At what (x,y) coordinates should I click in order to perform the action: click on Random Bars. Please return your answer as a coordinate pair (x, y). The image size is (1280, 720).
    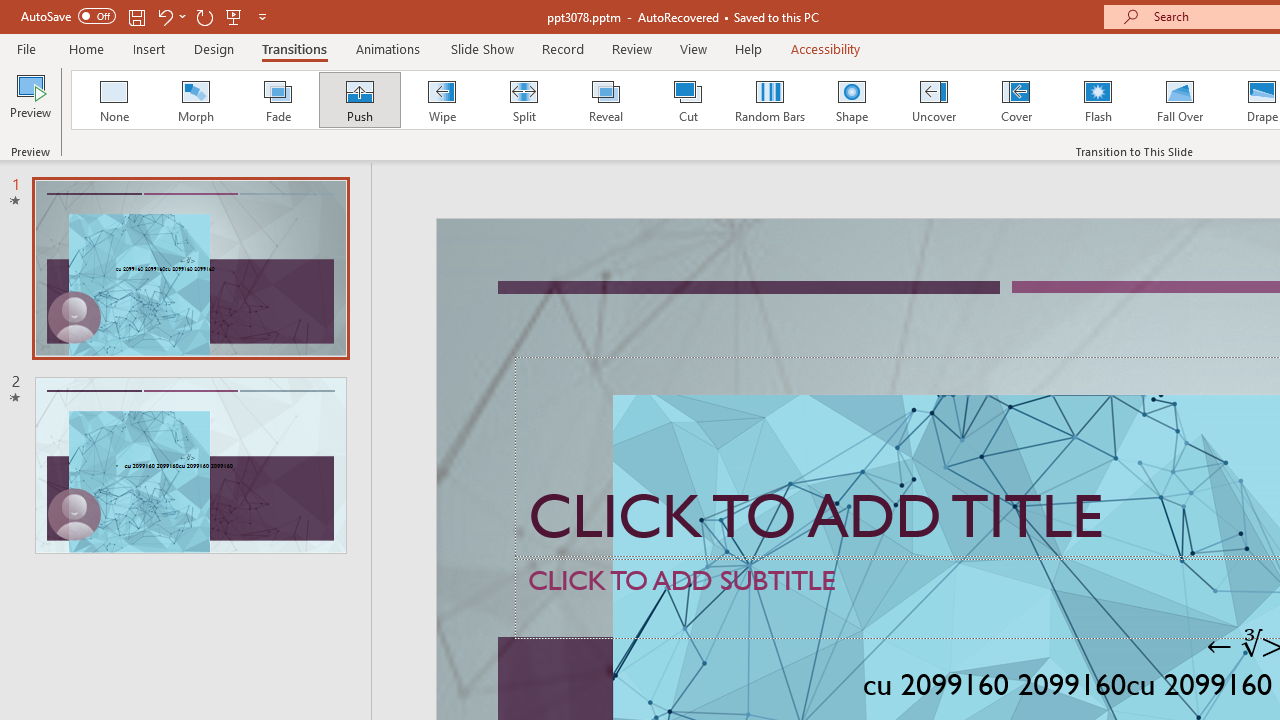
    Looking at the image, I should click on (770, 100).